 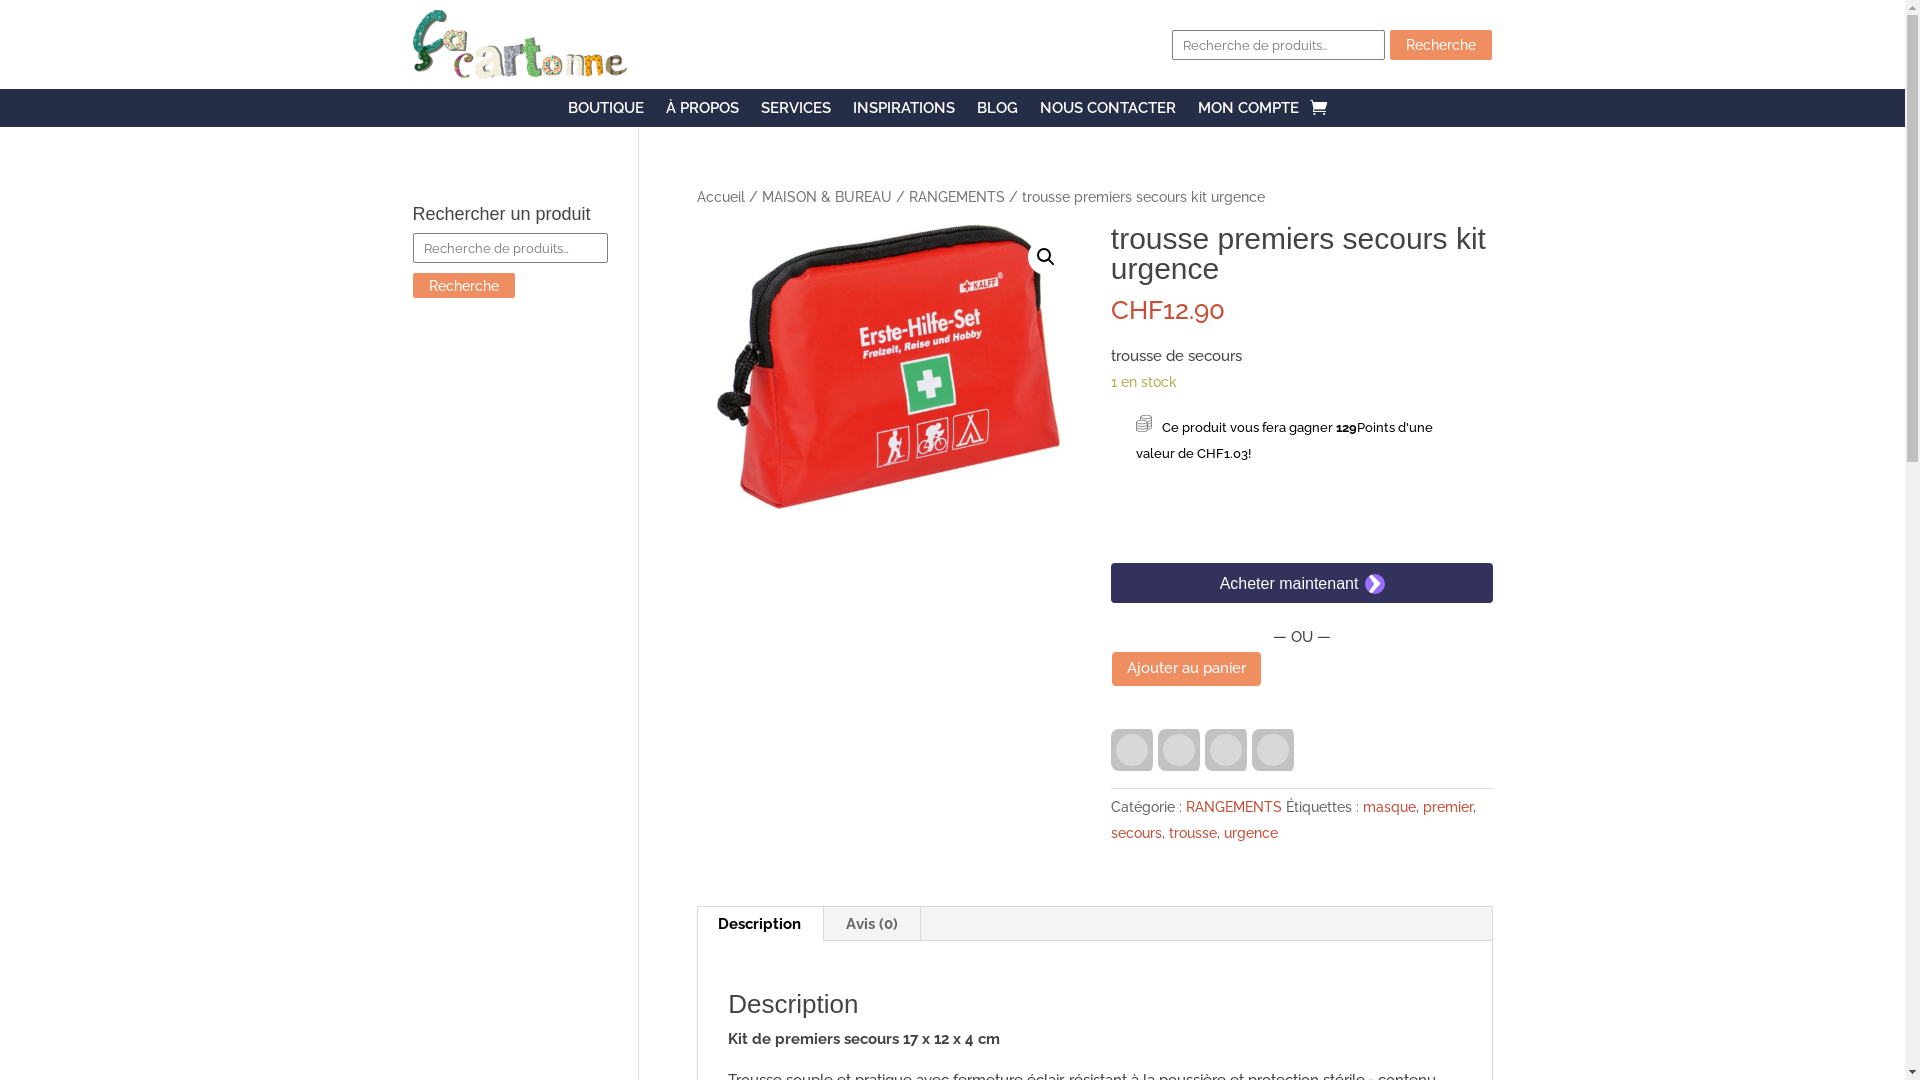 What do you see at coordinates (795, 112) in the screenshot?
I see `SERVICES` at bounding box center [795, 112].